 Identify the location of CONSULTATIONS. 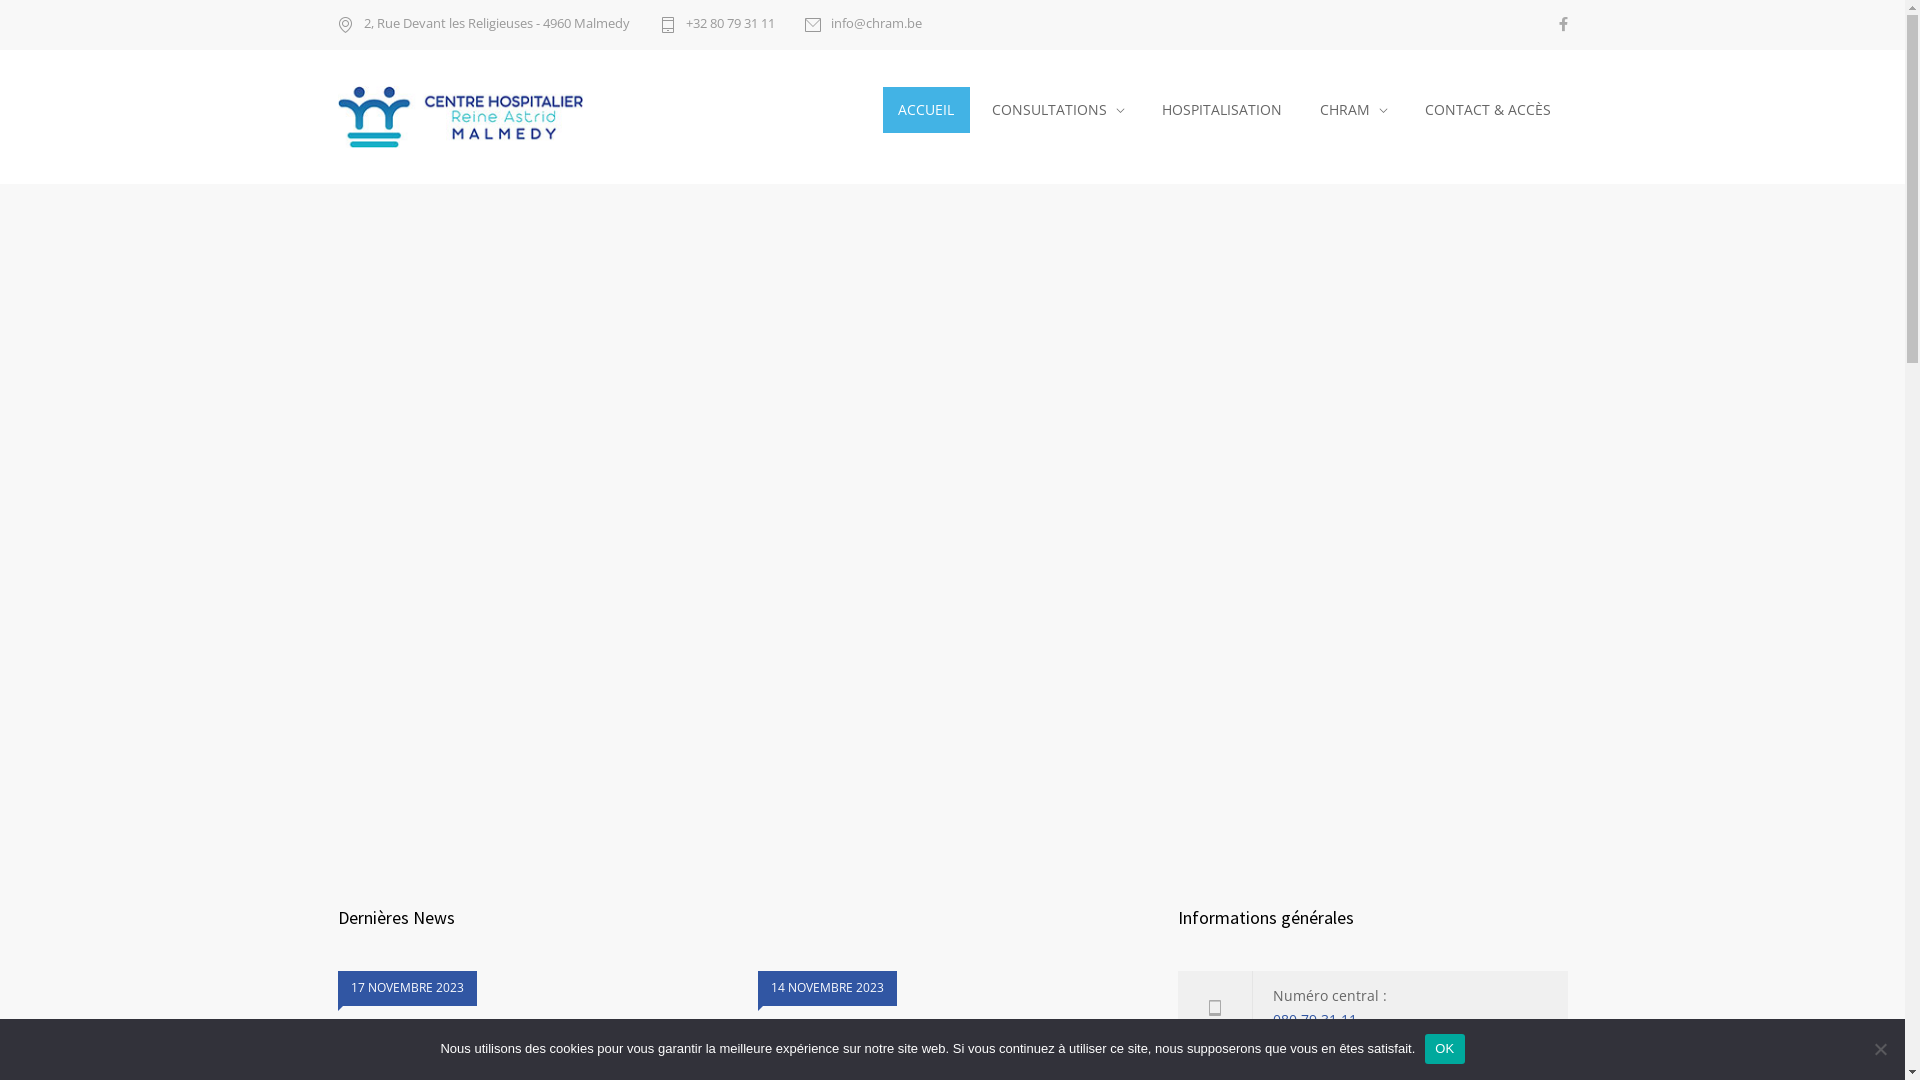
(1058, 110).